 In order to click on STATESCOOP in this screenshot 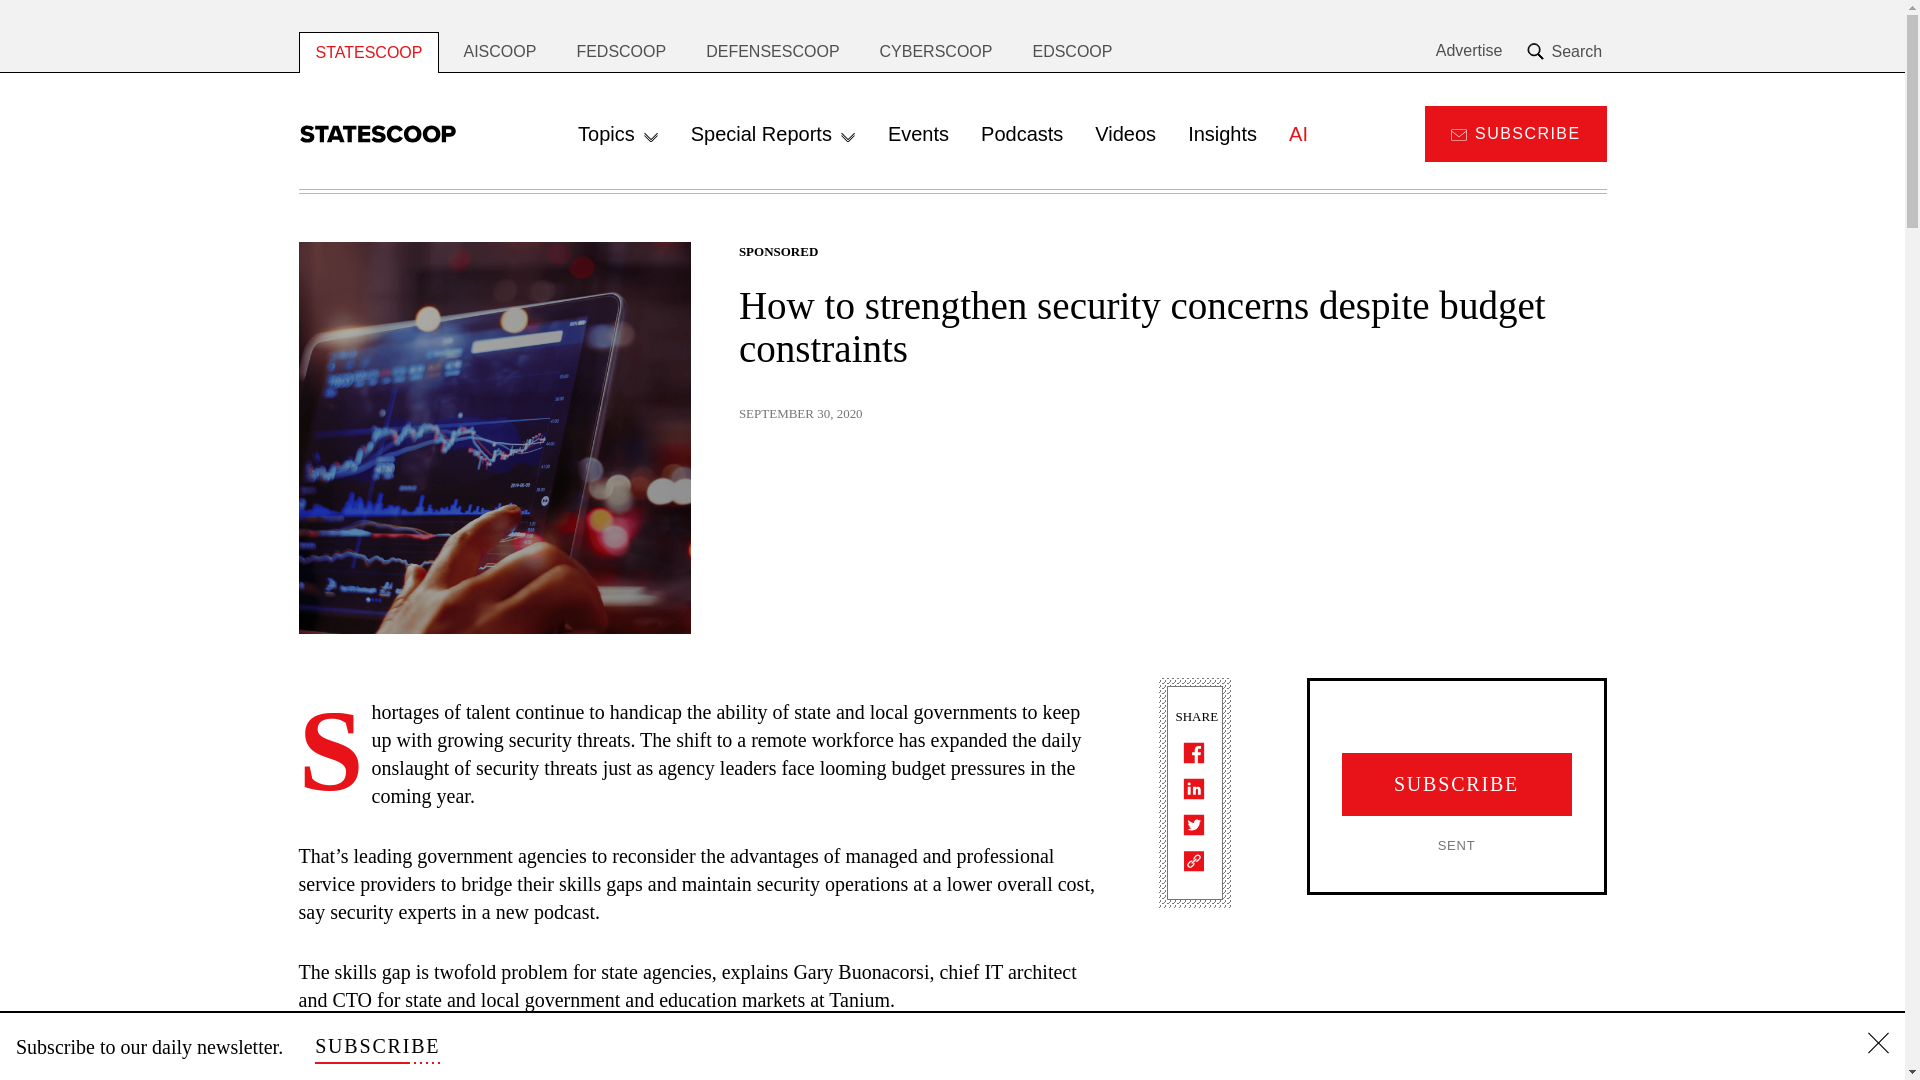, I will do `click(368, 52)`.